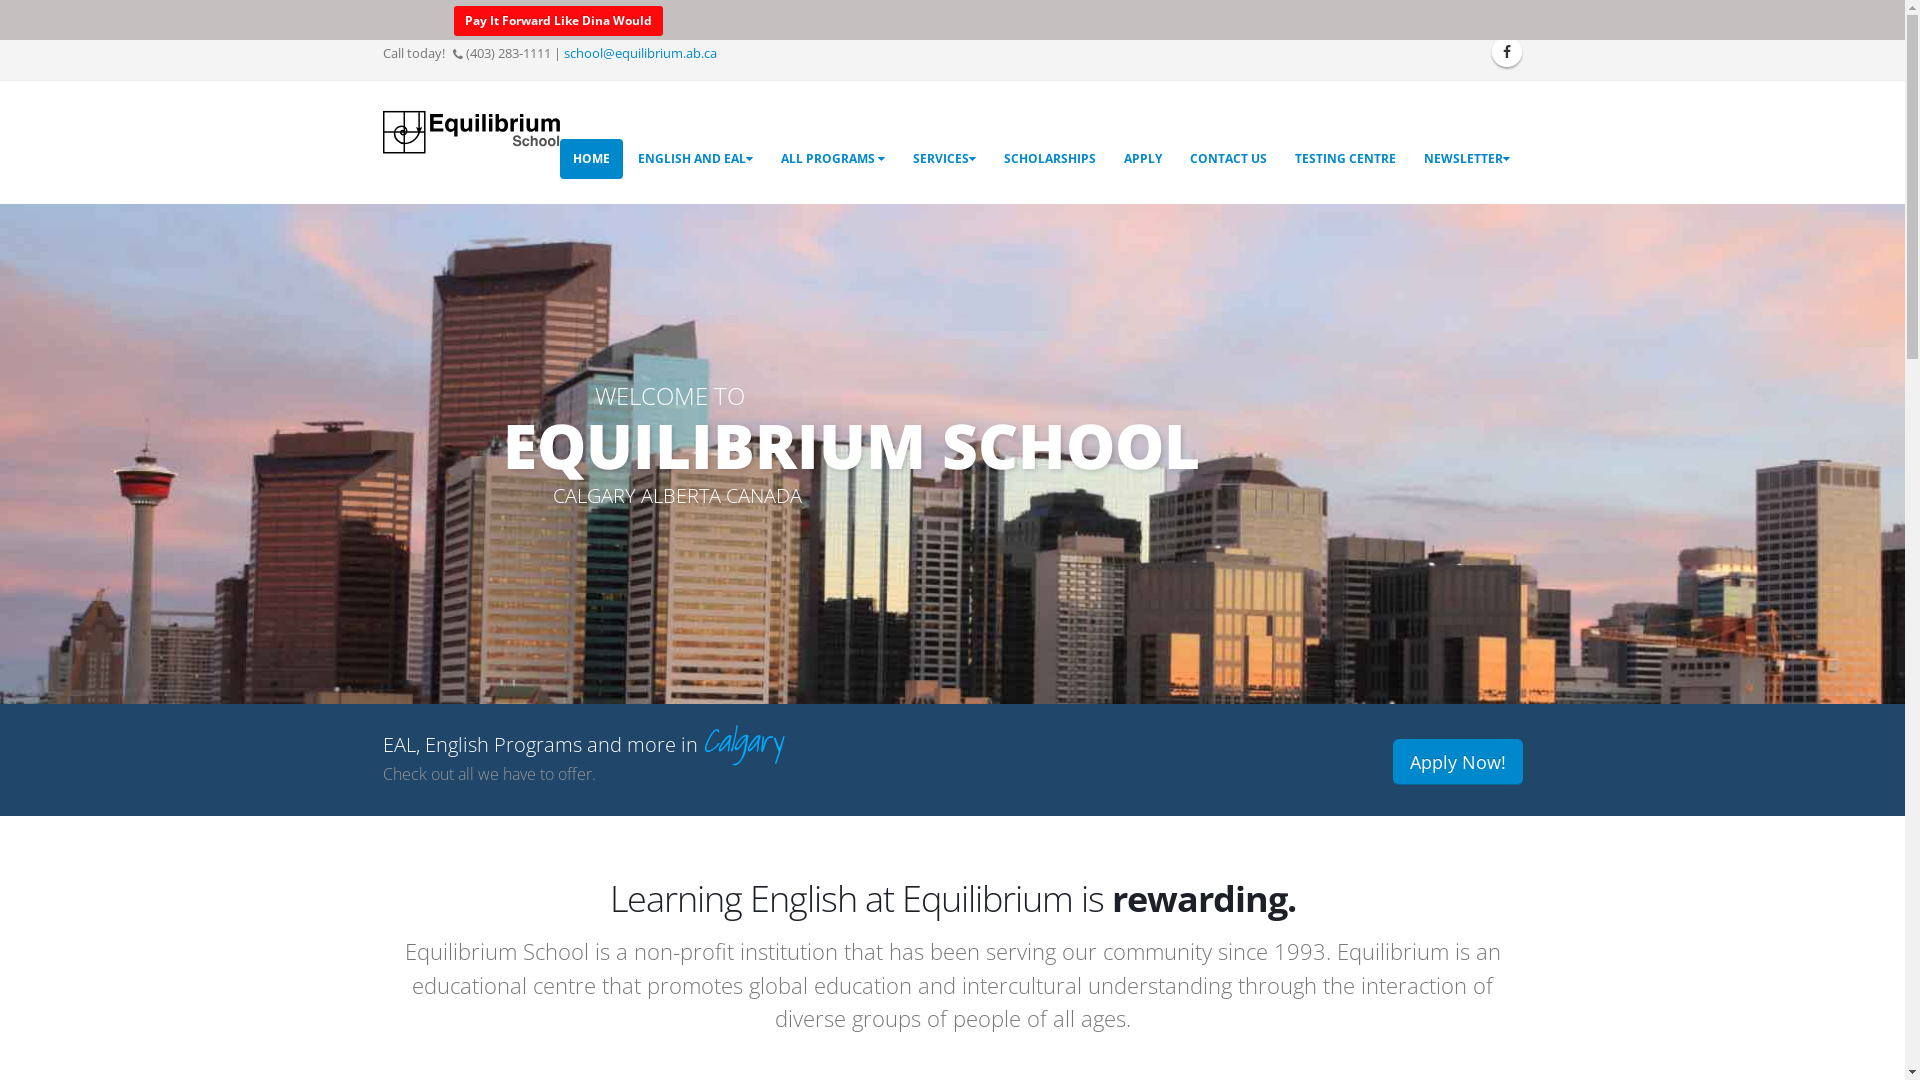 Image resolution: width=1920 pixels, height=1080 pixels. Describe the element at coordinates (944, 159) in the screenshot. I see `SERVICES` at that location.